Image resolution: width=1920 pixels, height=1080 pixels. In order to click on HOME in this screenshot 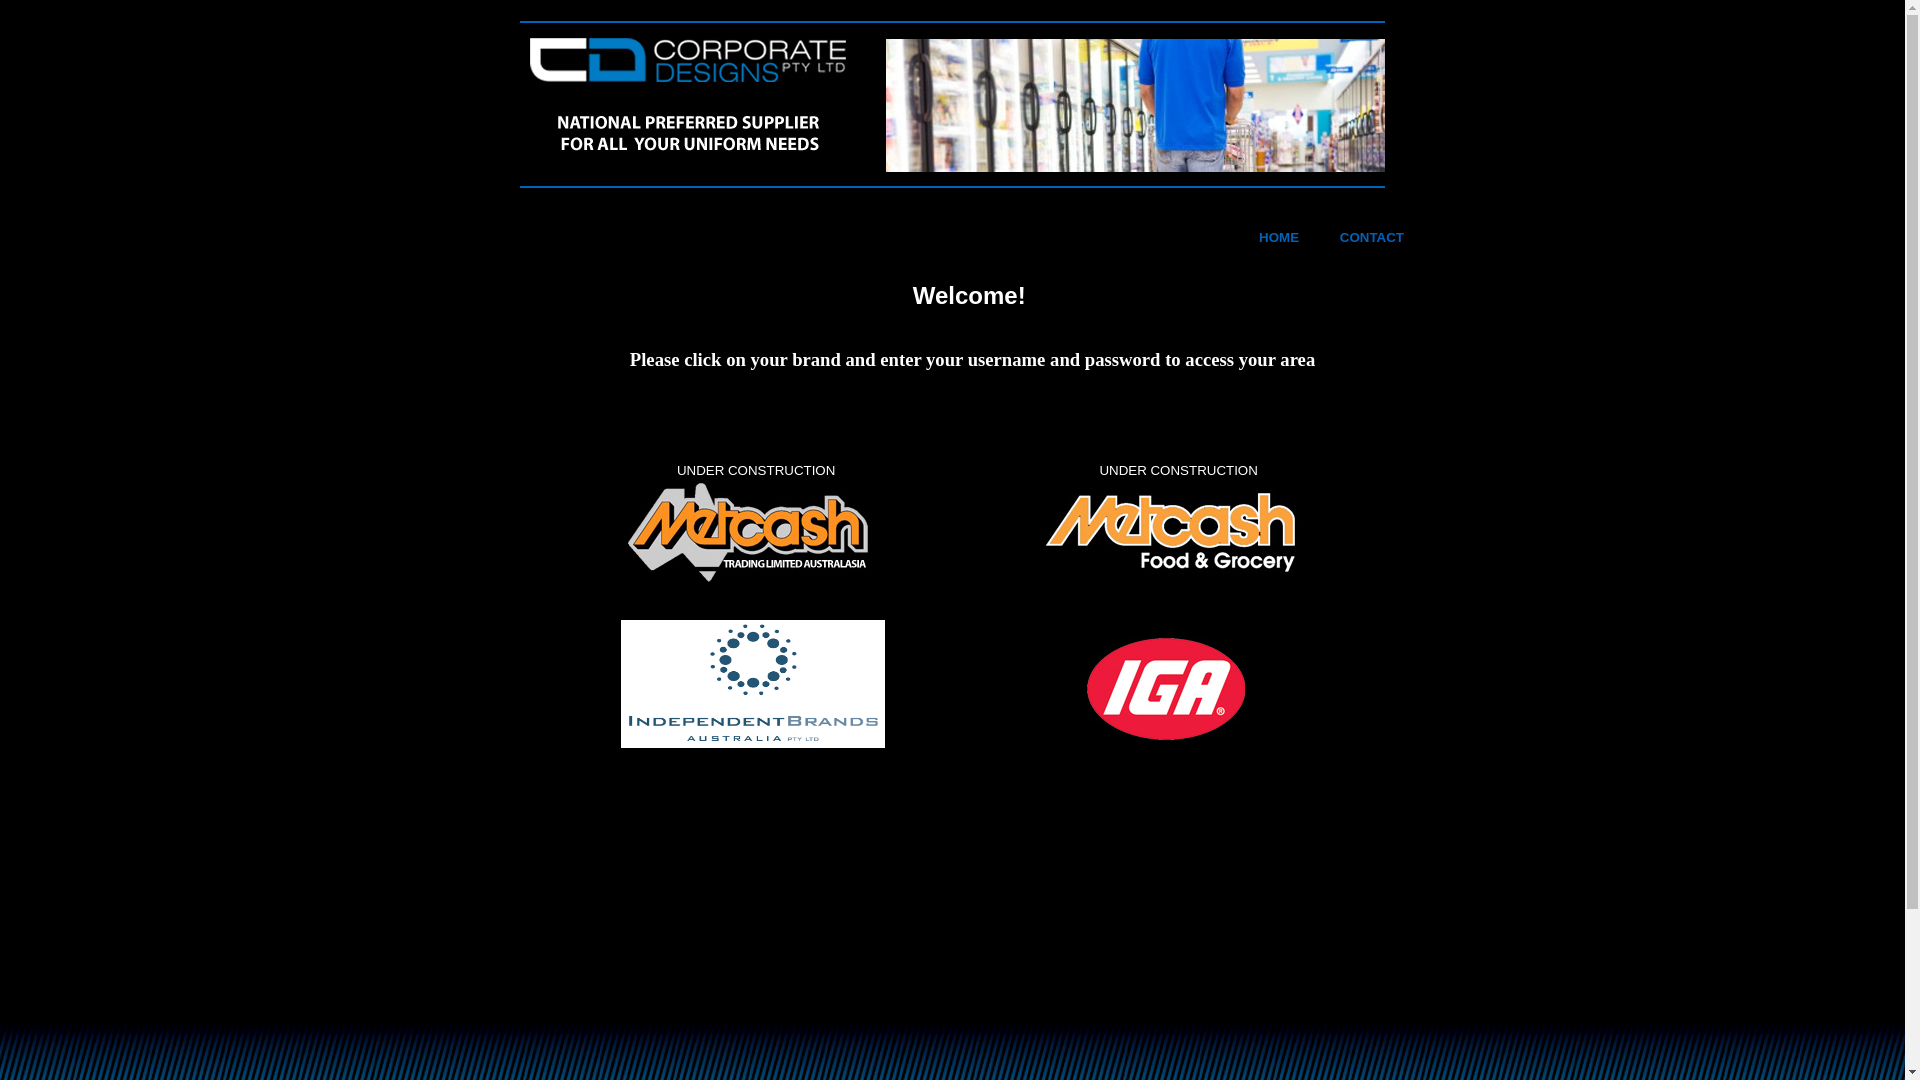, I will do `click(1279, 238)`.